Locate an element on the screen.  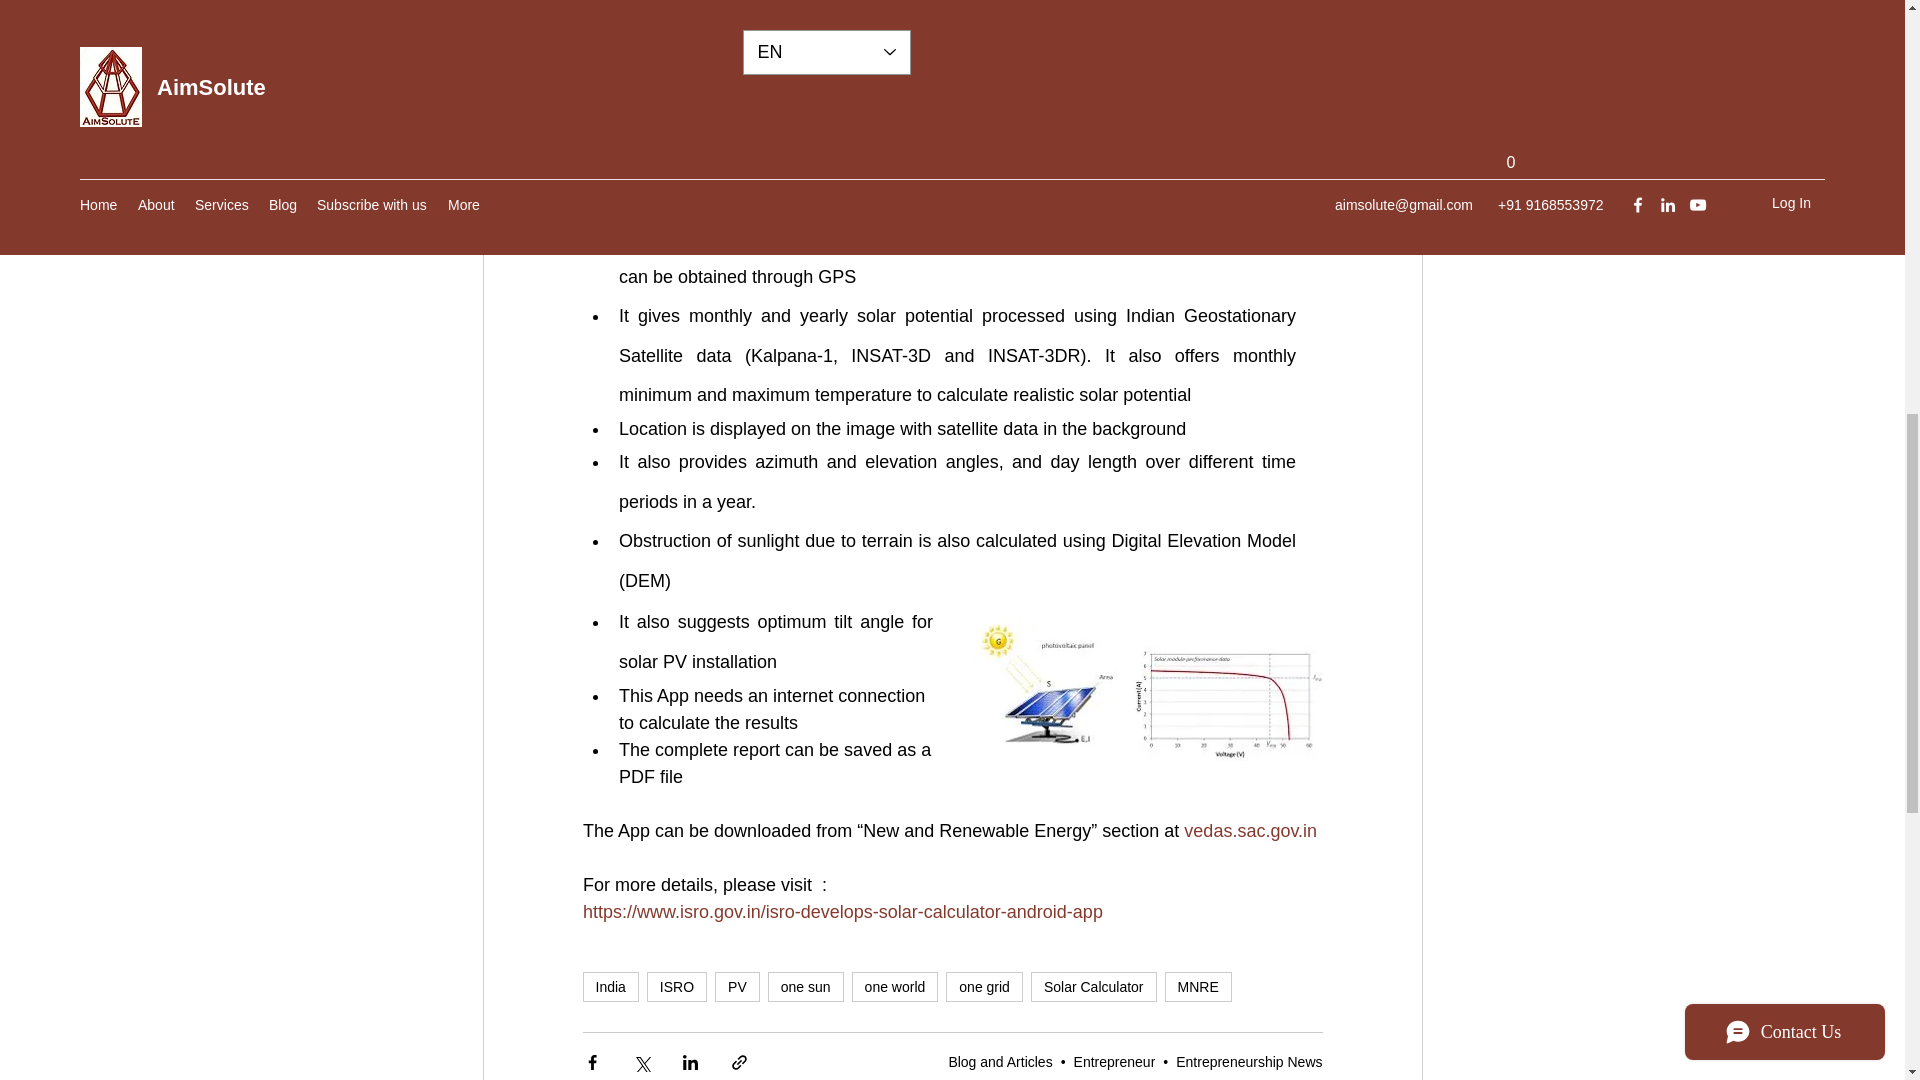
one sun is located at coordinates (806, 987).